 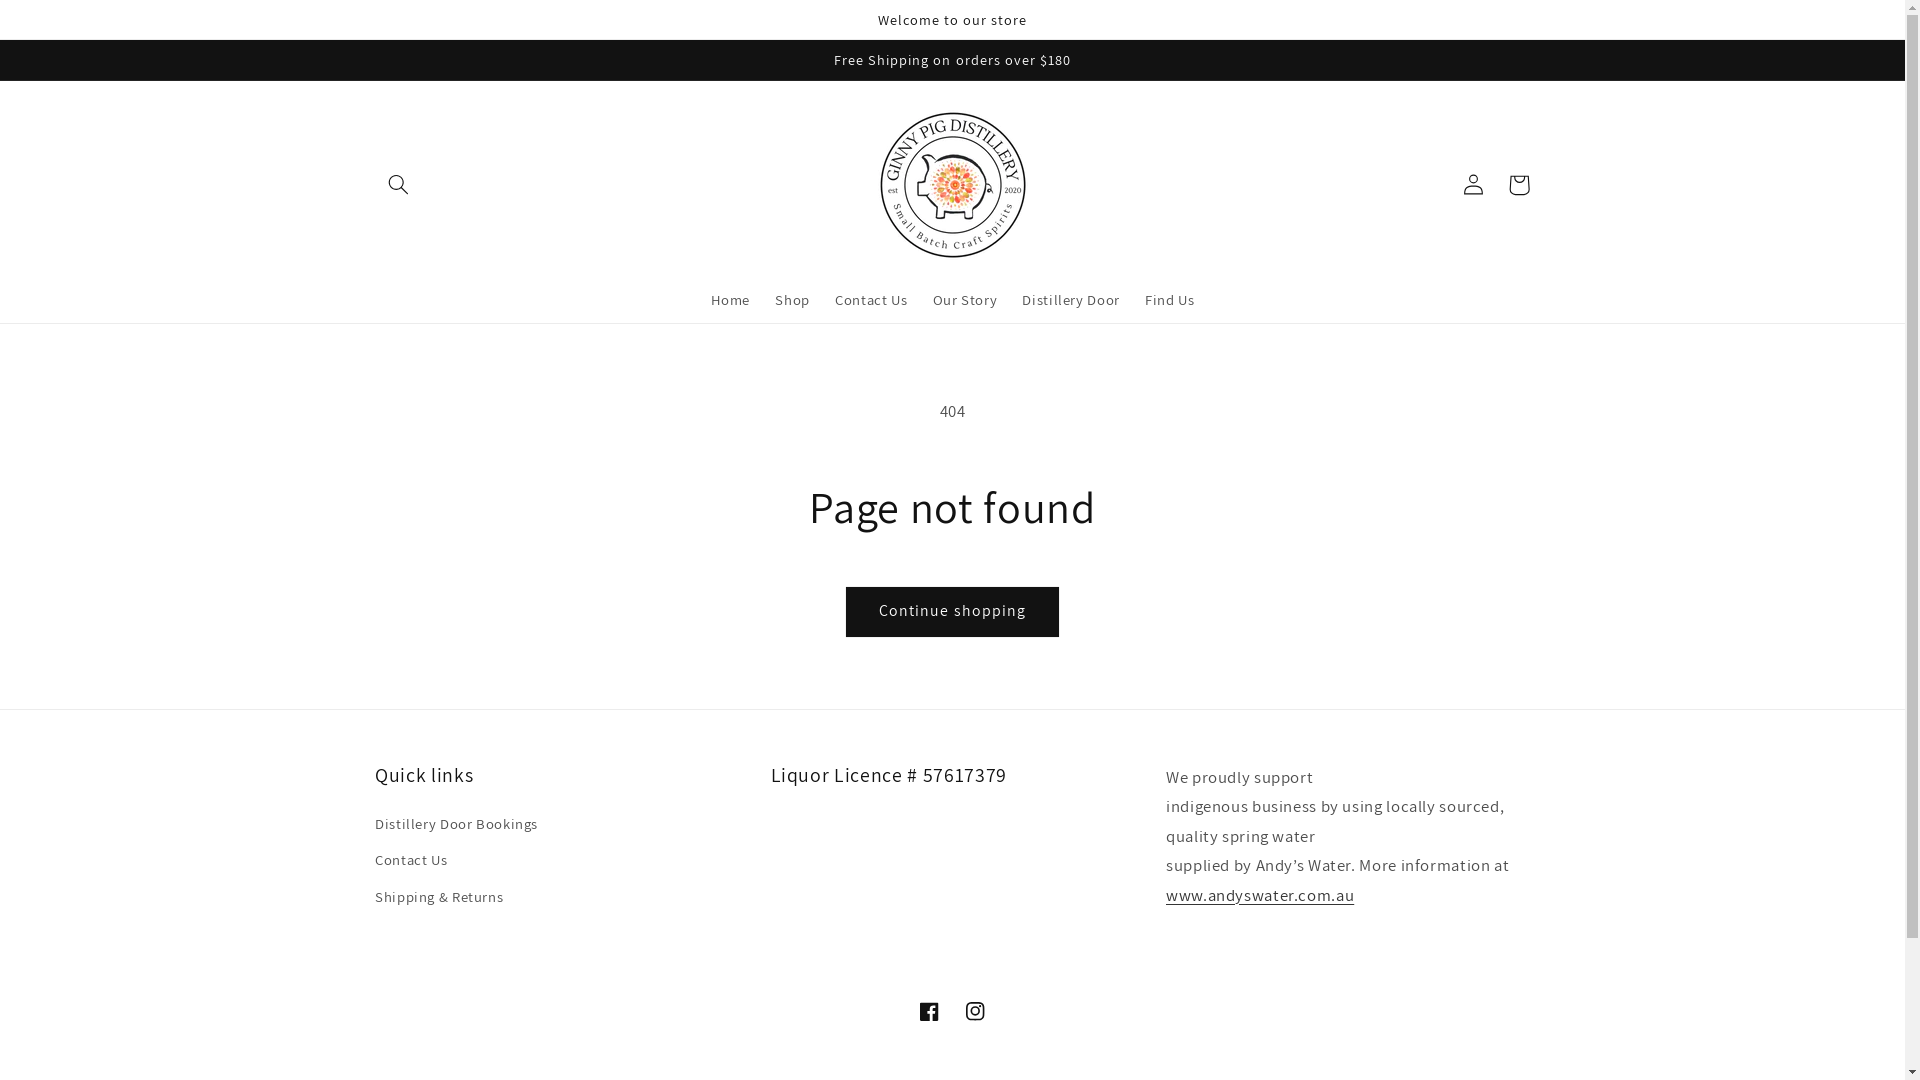 I want to click on Our Story, so click(x=964, y=301).